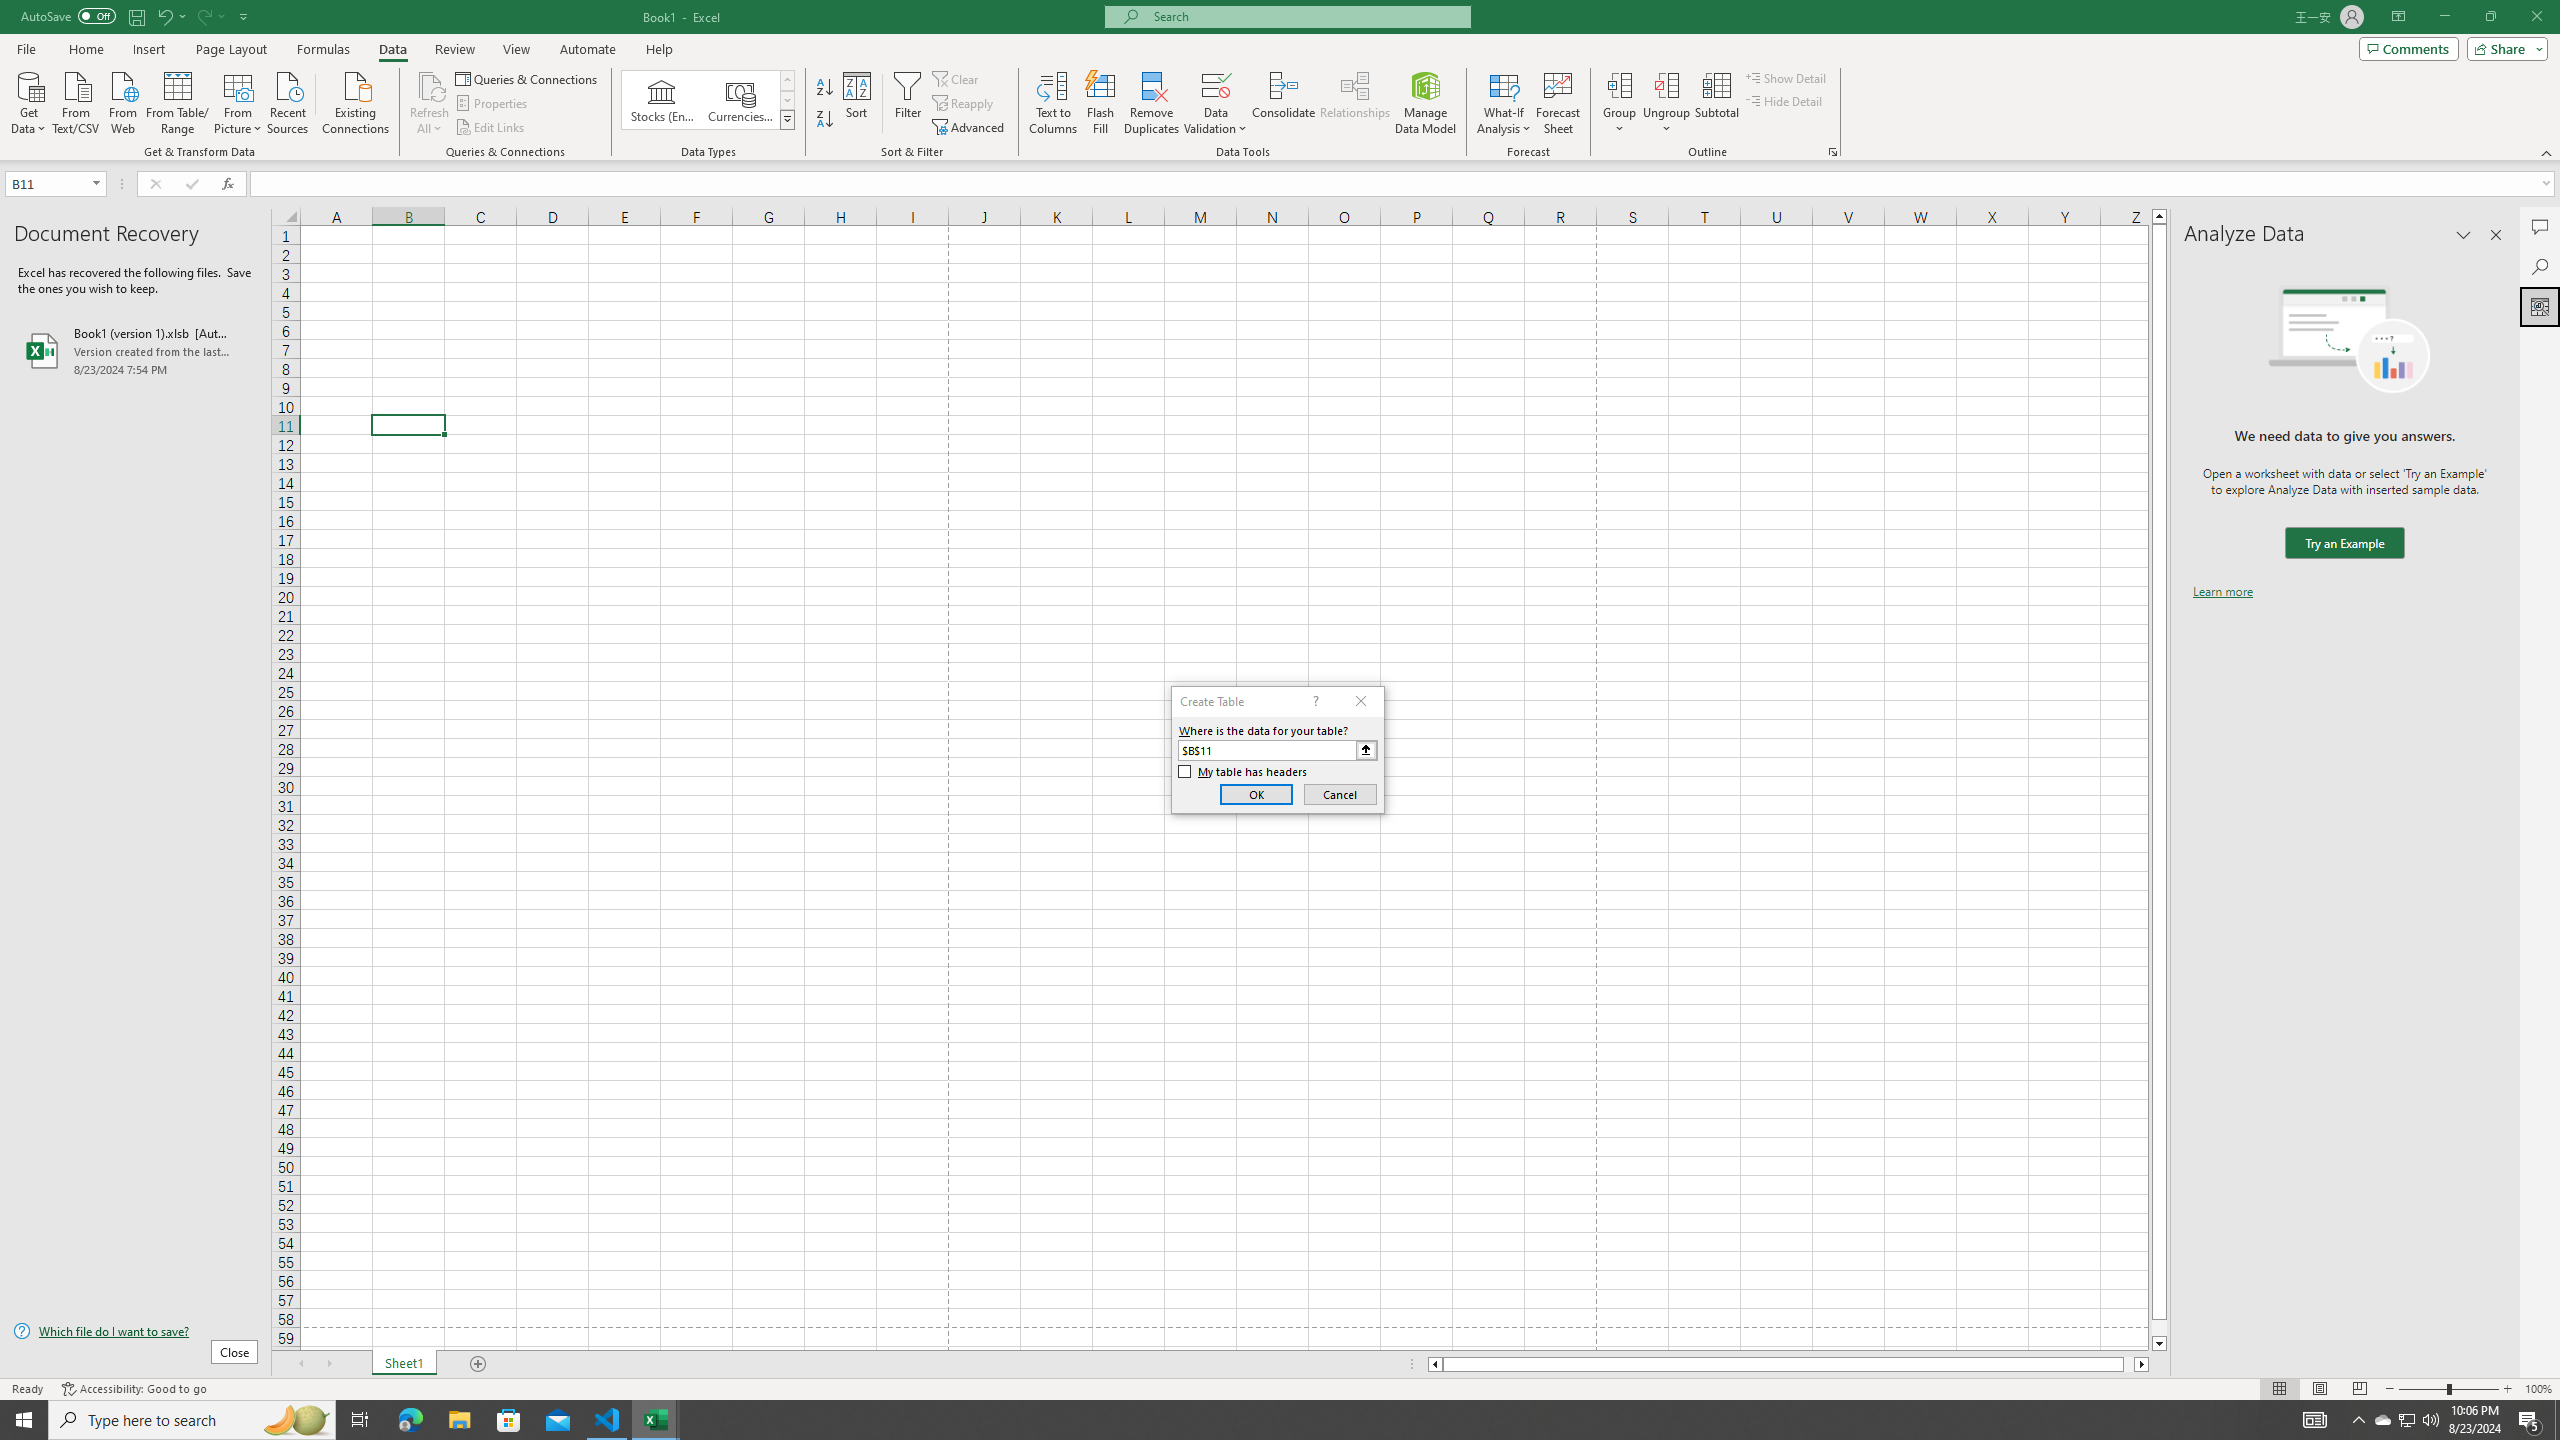  I want to click on Learn more, so click(2222, 592).